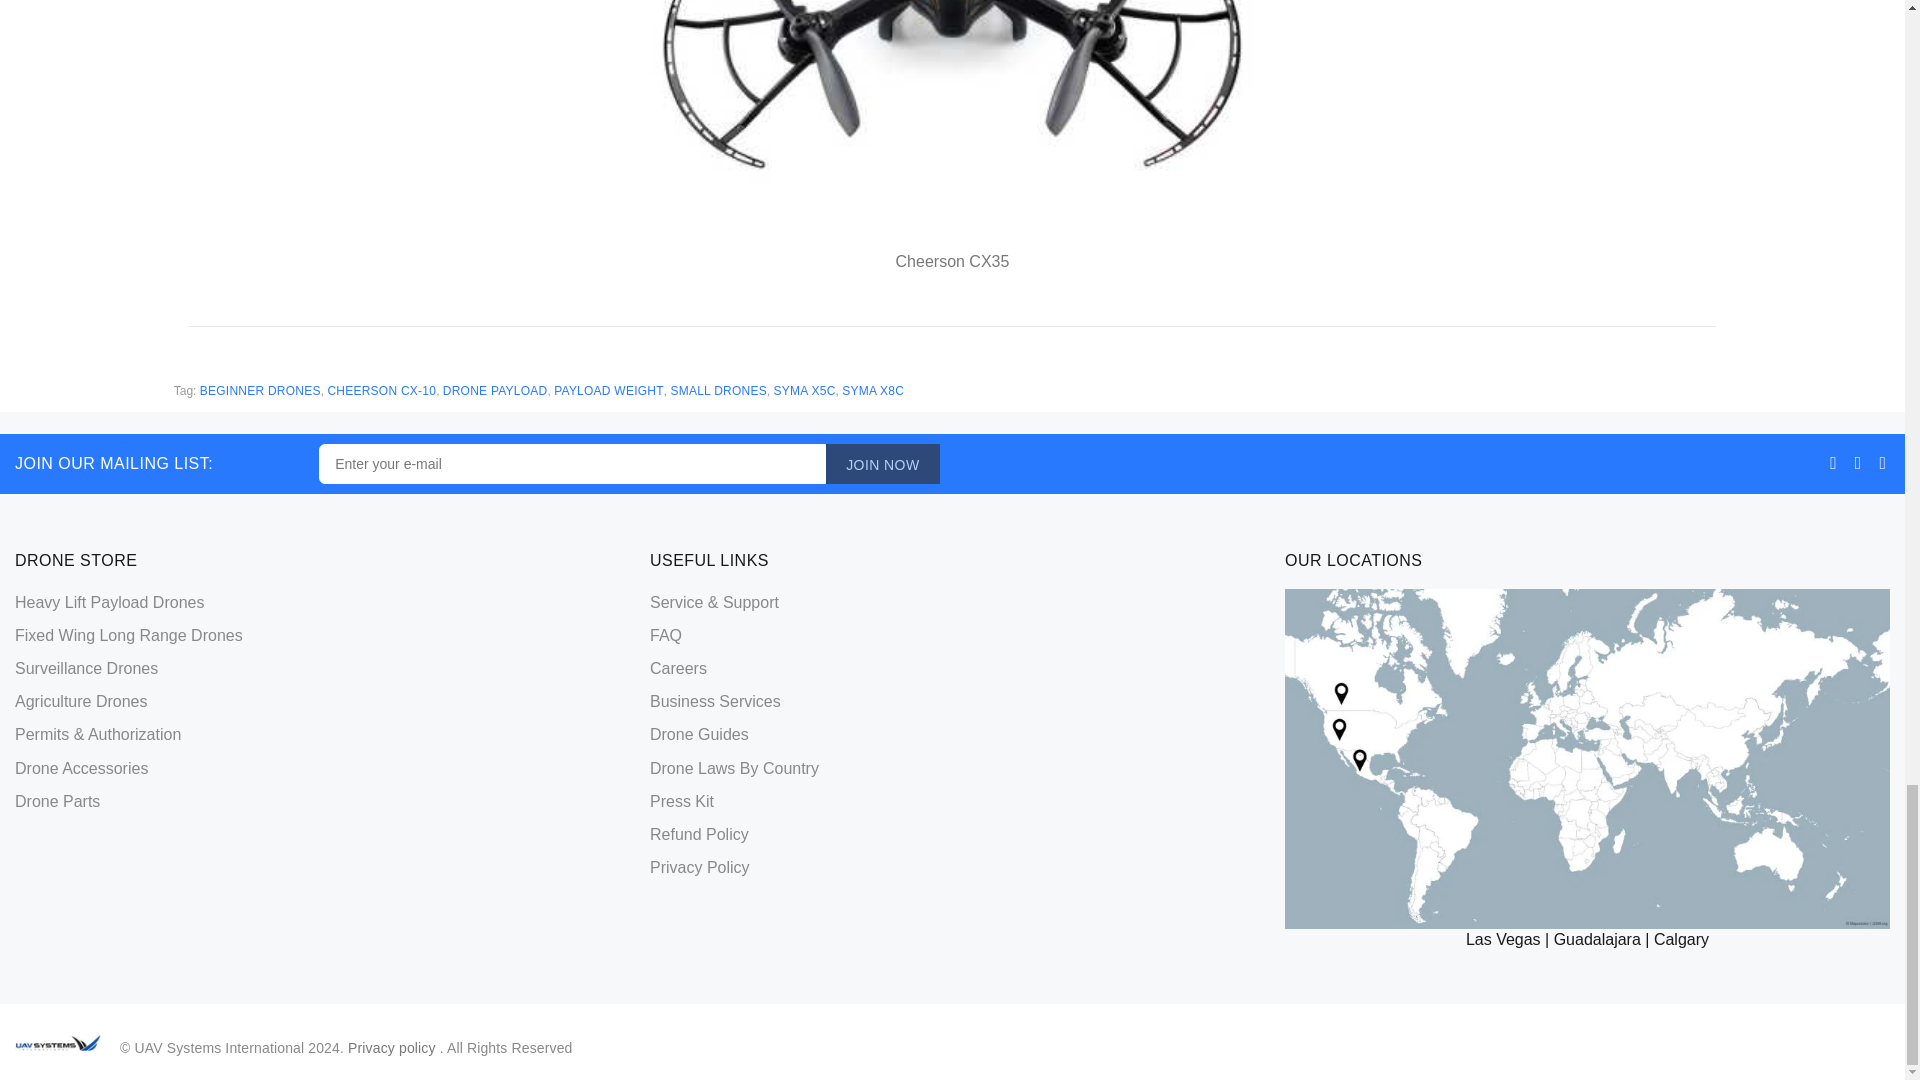 Image resolution: width=1920 pixels, height=1080 pixels. Describe the element at coordinates (952, 122) in the screenshot. I see `Cheerson CX35` at that location.